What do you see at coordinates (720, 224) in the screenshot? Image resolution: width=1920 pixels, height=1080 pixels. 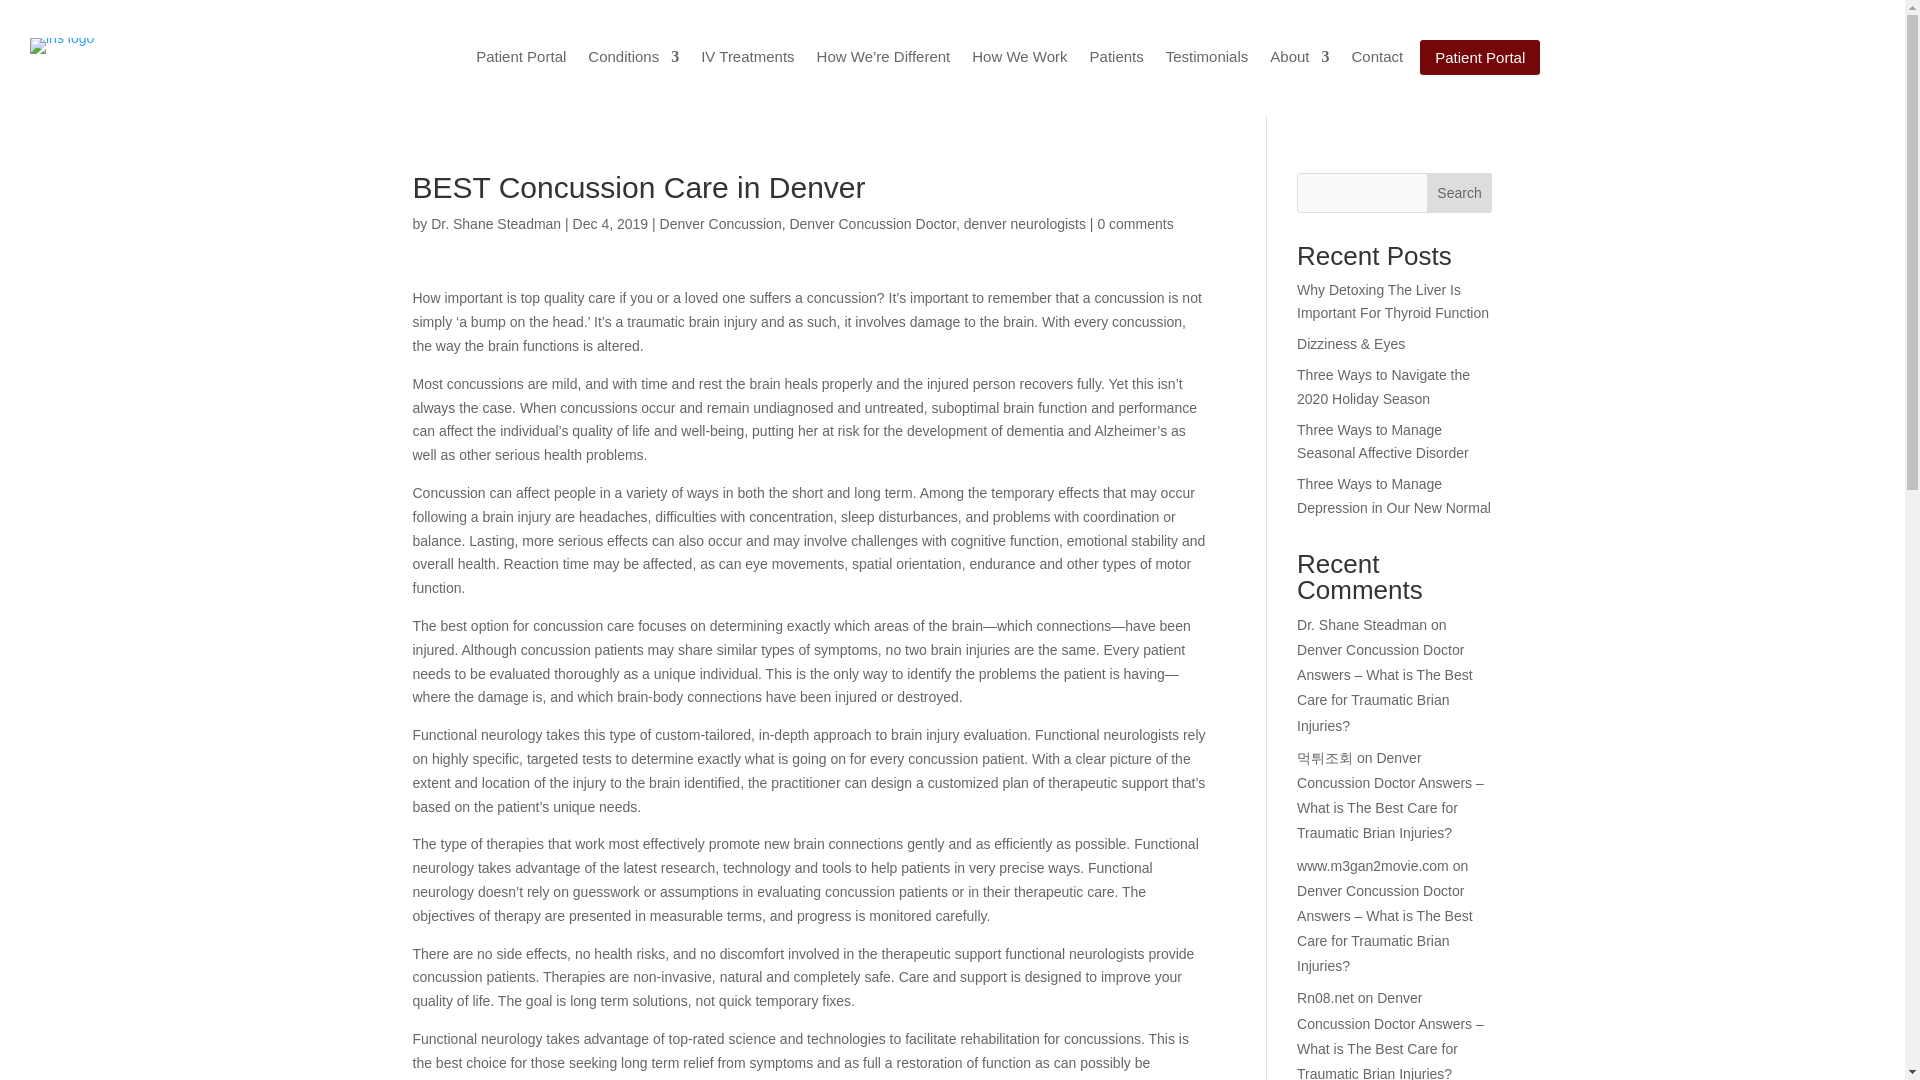 I see `Denver Concussion` at bounding box center [720, 224].